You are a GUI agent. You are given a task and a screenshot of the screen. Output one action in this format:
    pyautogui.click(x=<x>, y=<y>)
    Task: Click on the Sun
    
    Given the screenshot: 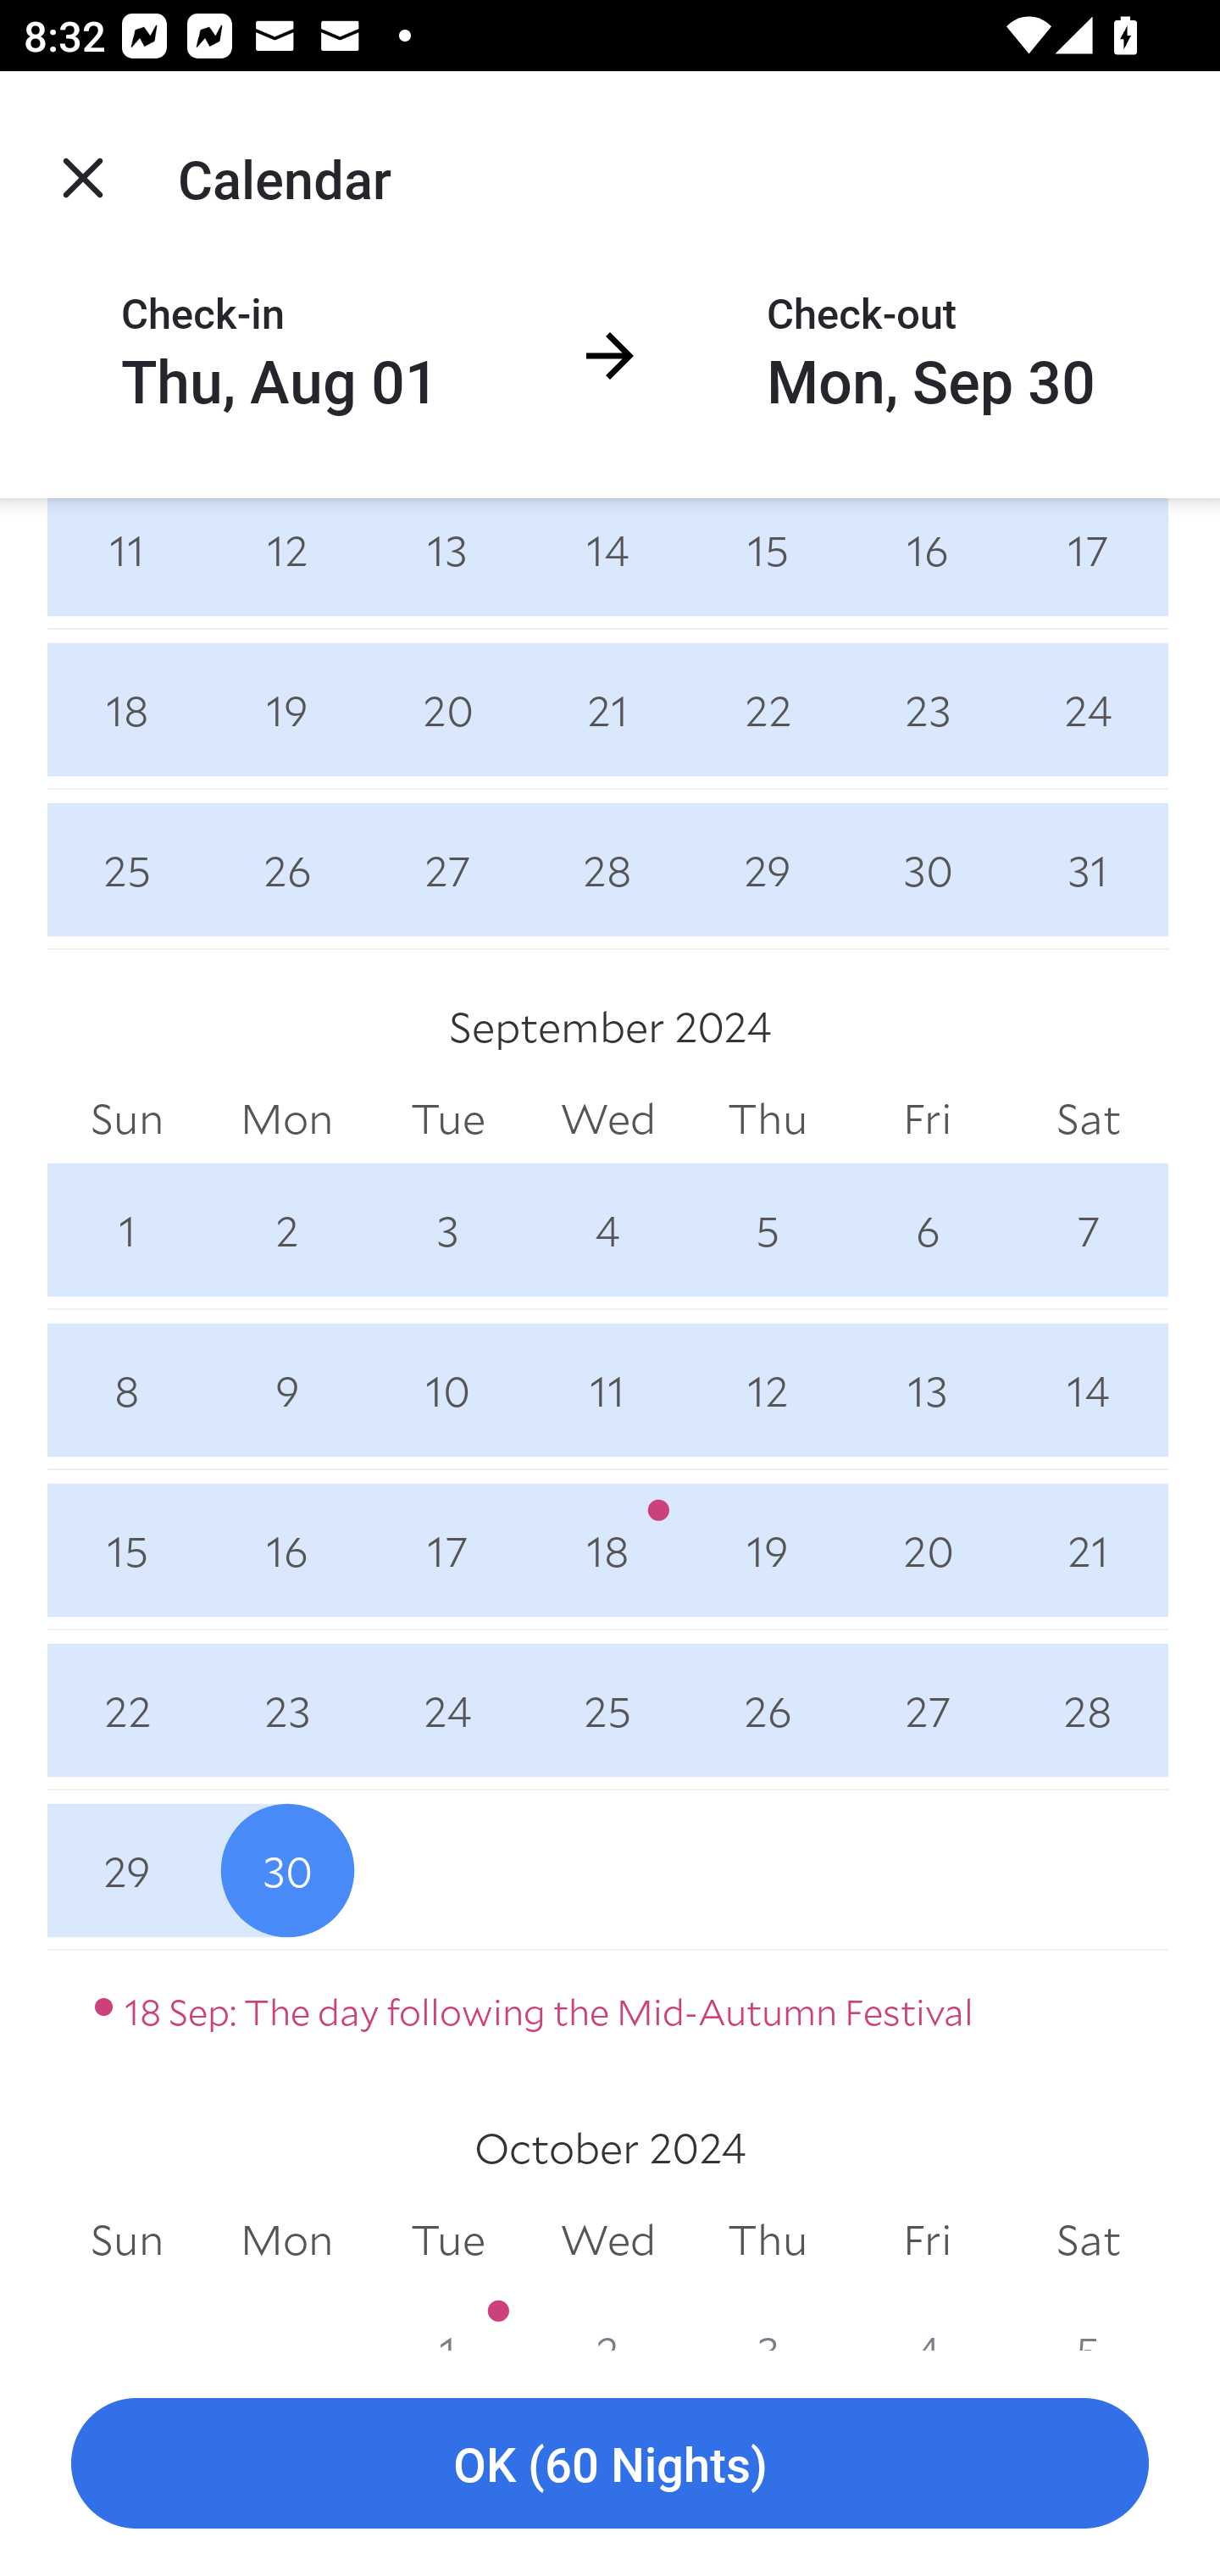 What is the action you would take?
    pyautogui.click(x=127, y=1119)
    